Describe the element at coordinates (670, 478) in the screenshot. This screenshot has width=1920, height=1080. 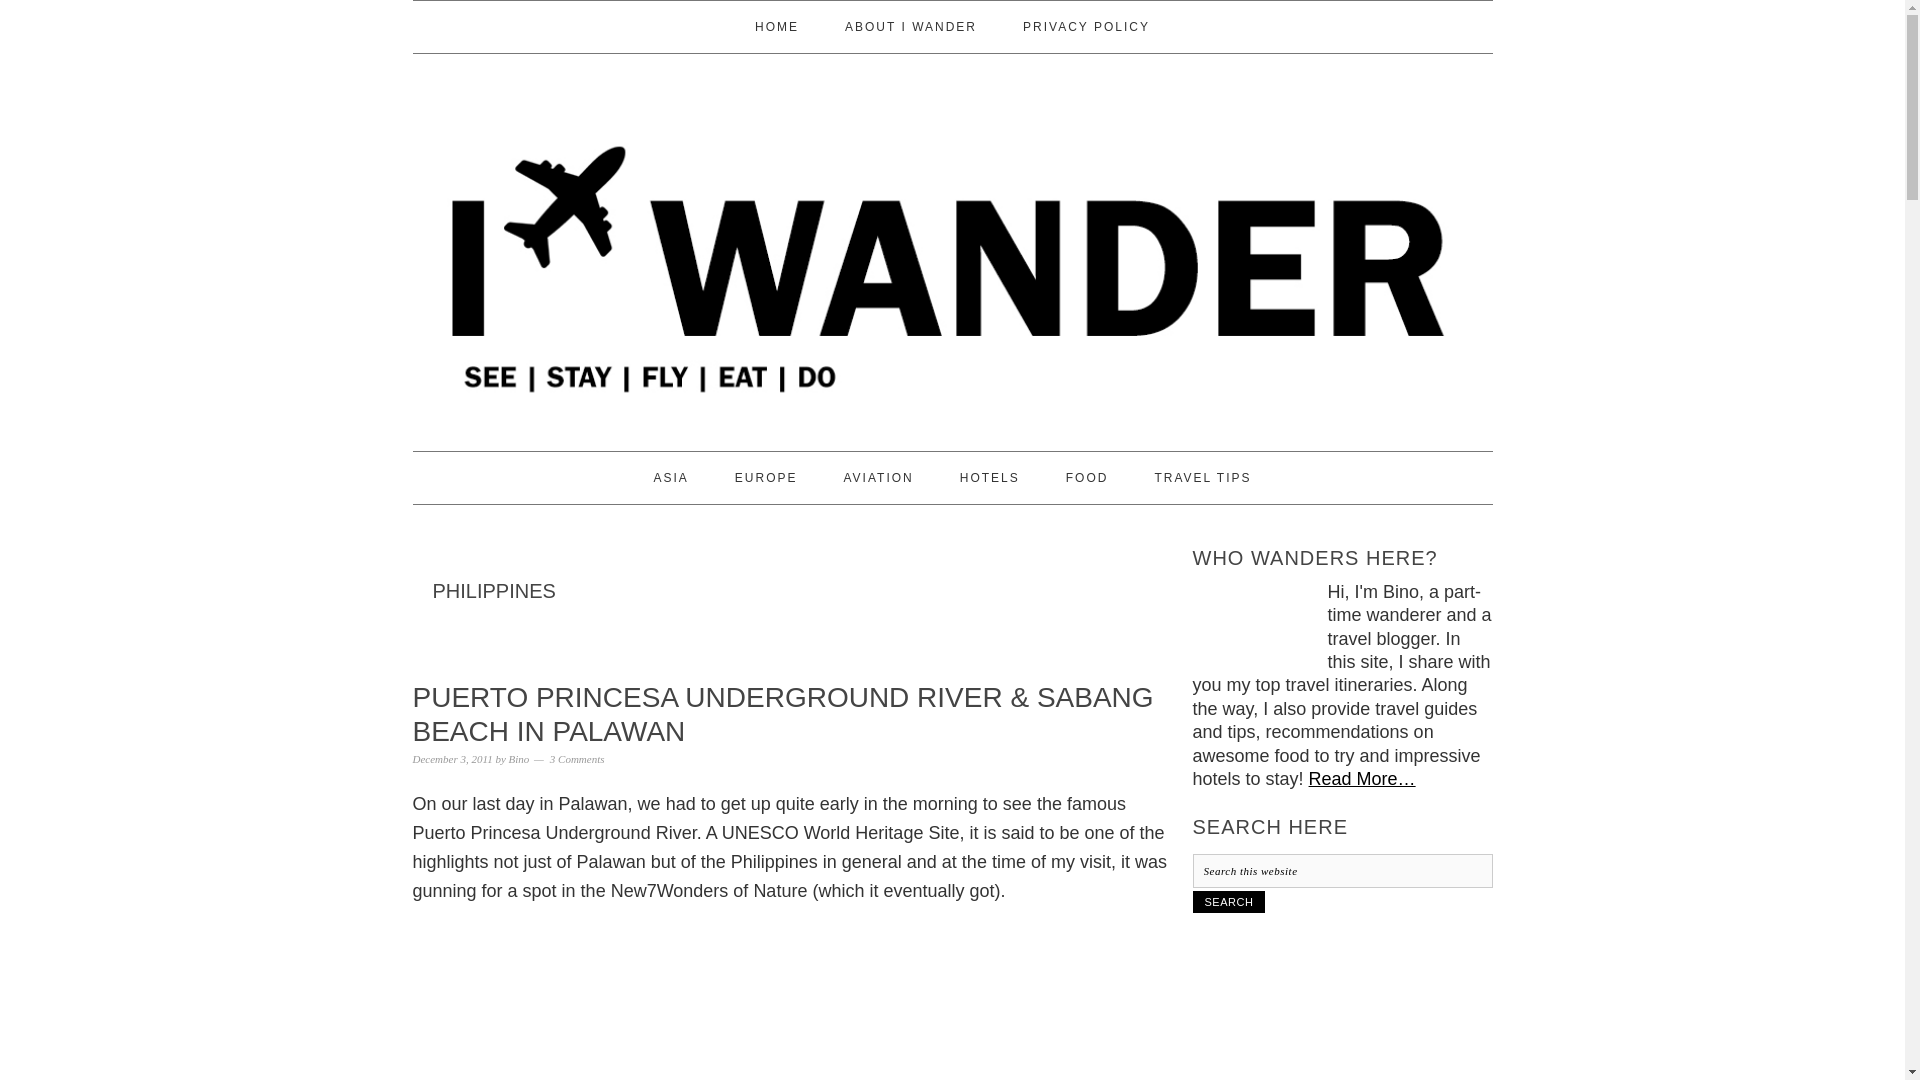
I see `ASIA` at that location.